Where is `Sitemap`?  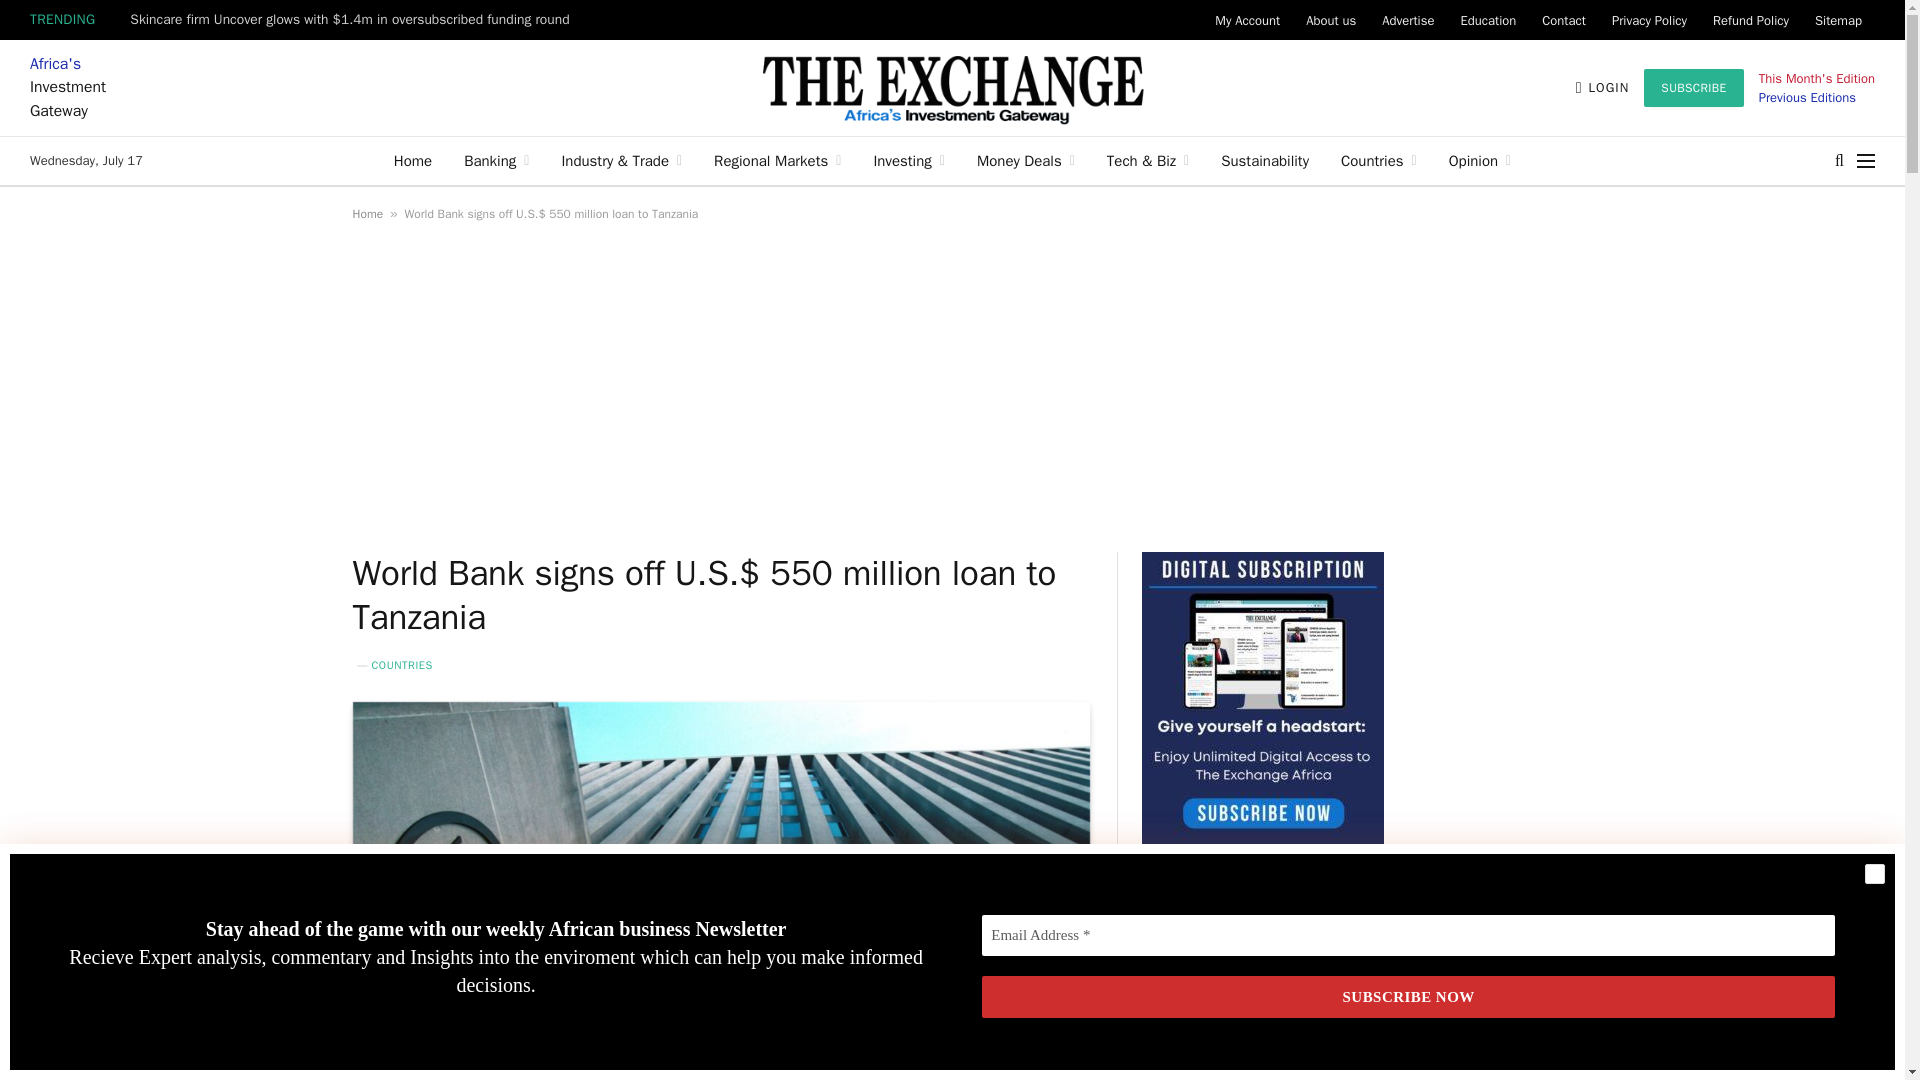 Sitemap is located at coordinates (1838, 20).